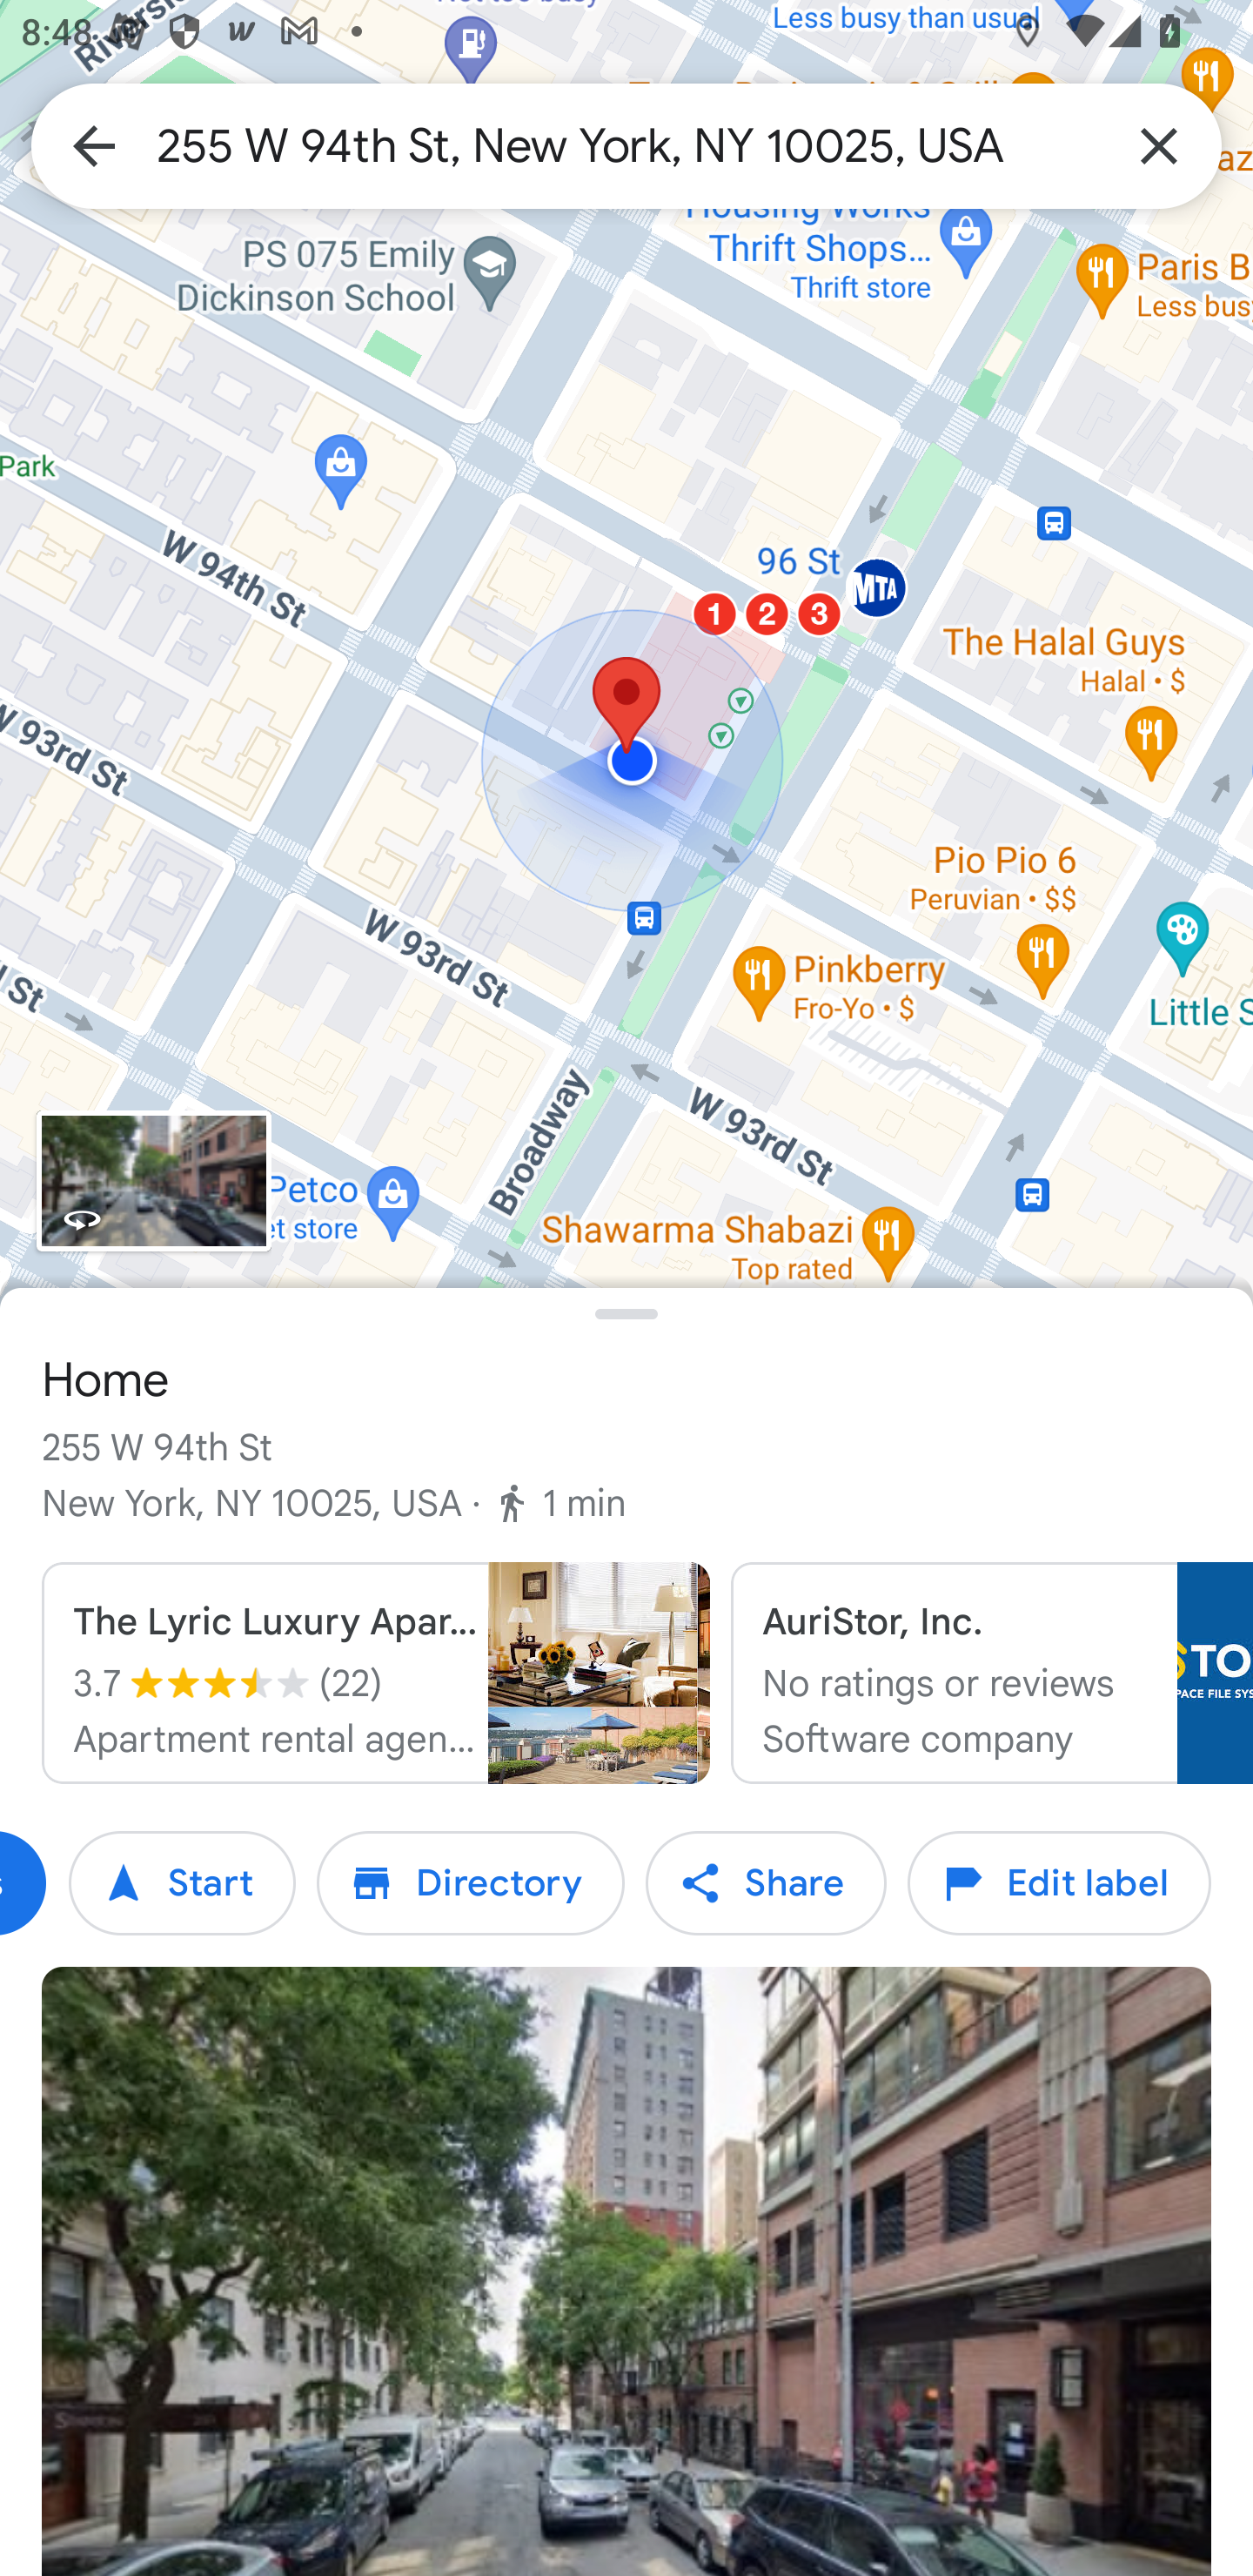 Image resolution: width=1253 pixels, height=2576 pixels. I want to click on Start Start Start, so click(182, 1882).